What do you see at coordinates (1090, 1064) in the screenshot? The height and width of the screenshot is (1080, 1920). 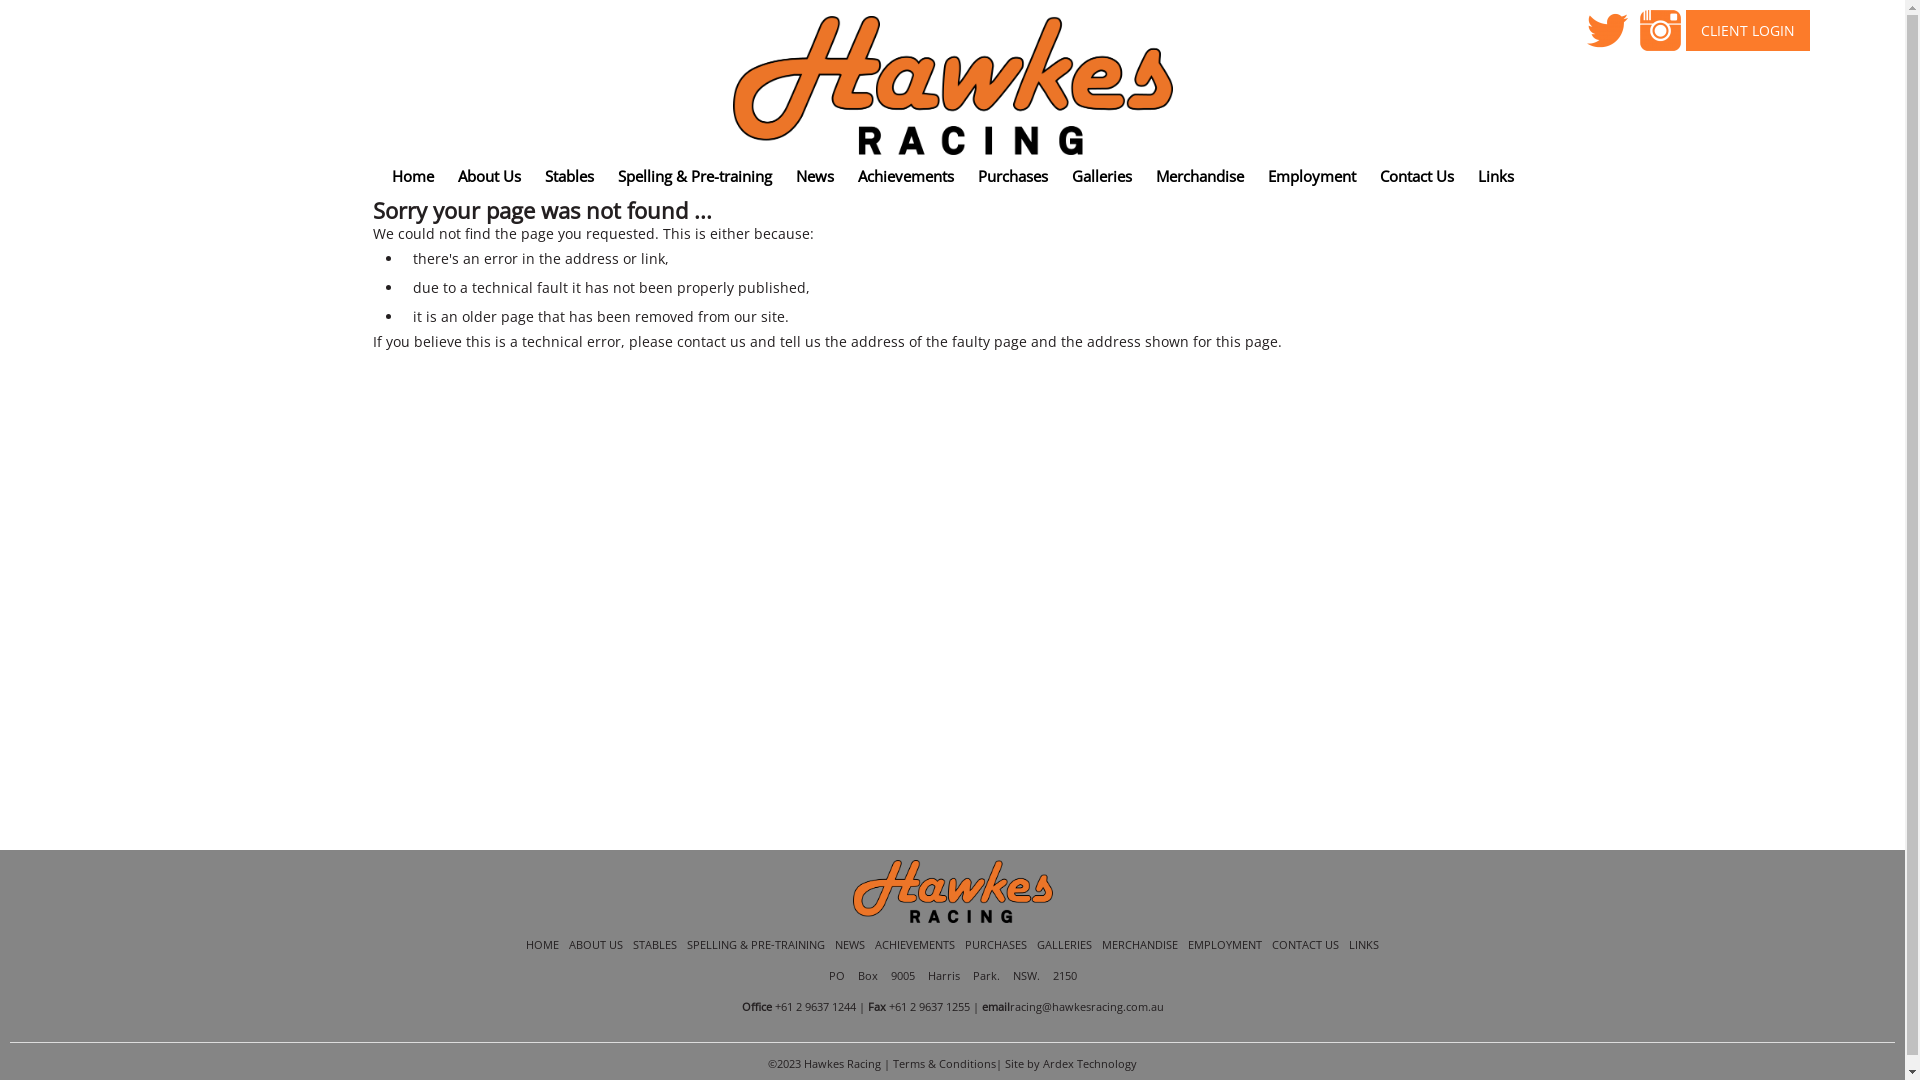 I see `Ardex Technology` at bounding box center [1090, 1064].